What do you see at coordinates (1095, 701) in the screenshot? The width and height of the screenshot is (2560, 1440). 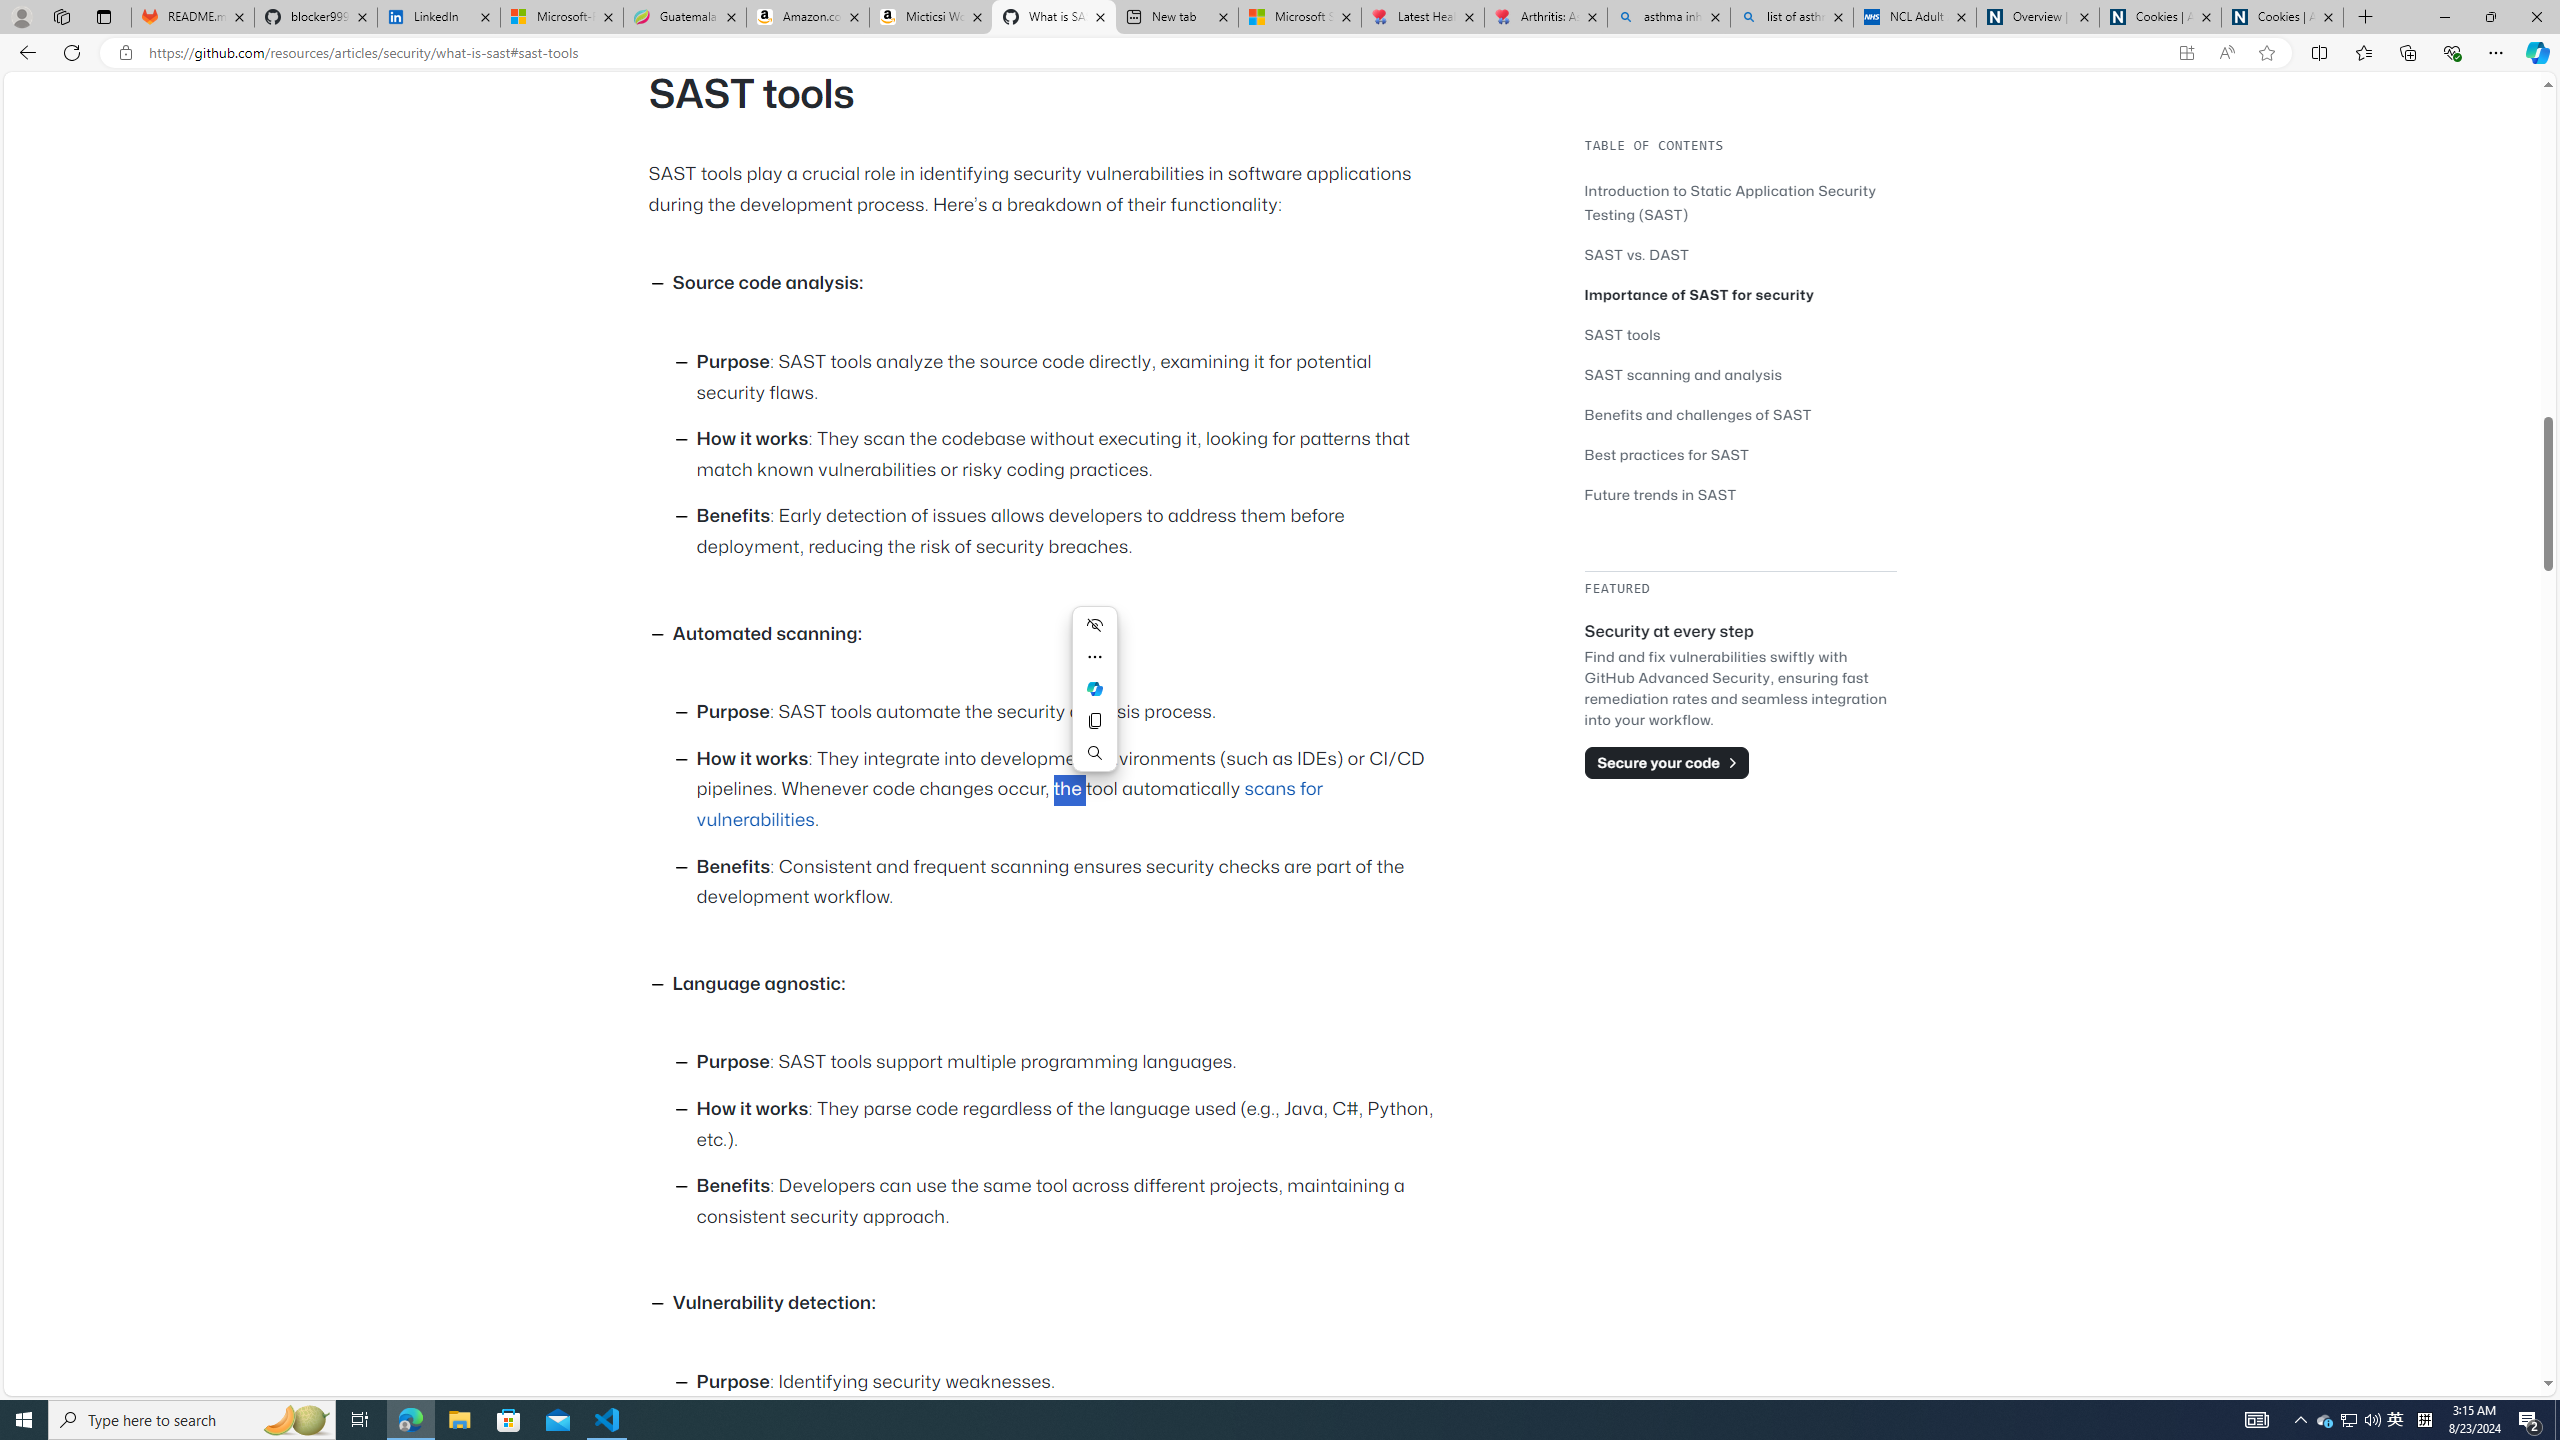 I see `Mini menu on text selection` at bounding box center [1095, 701].